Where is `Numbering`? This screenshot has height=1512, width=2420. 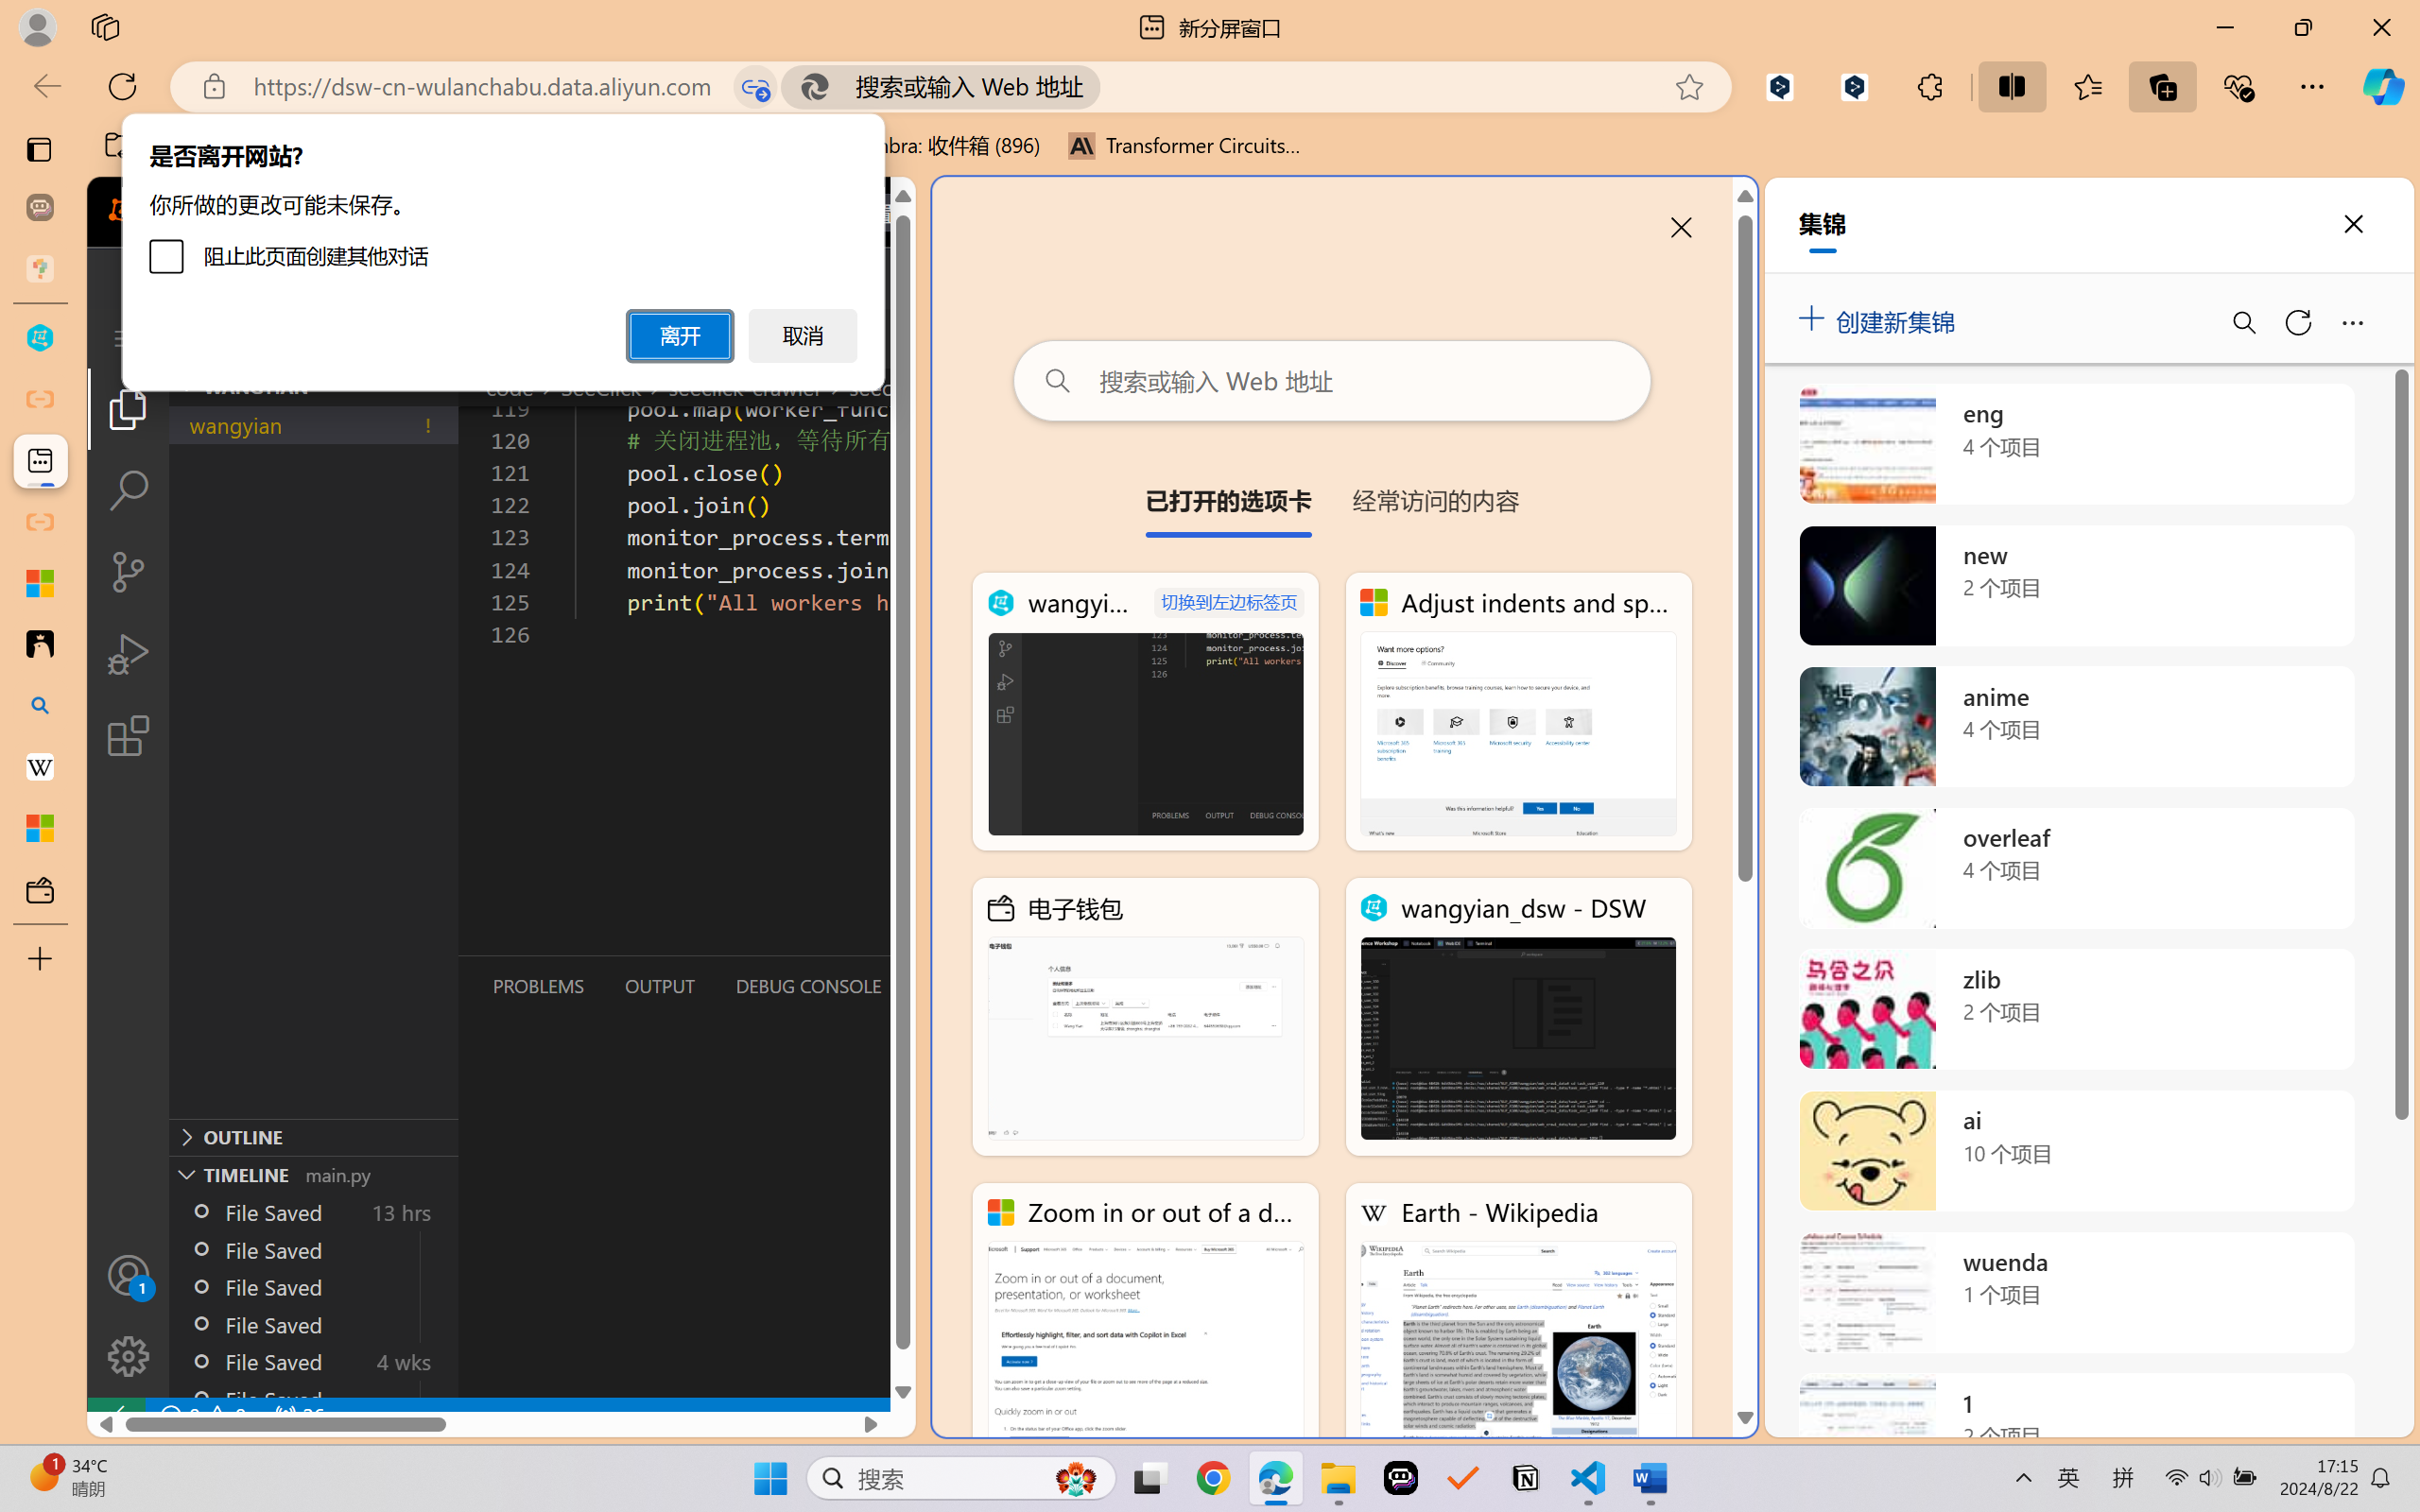
Numbering is located at coordinates (619, 92).